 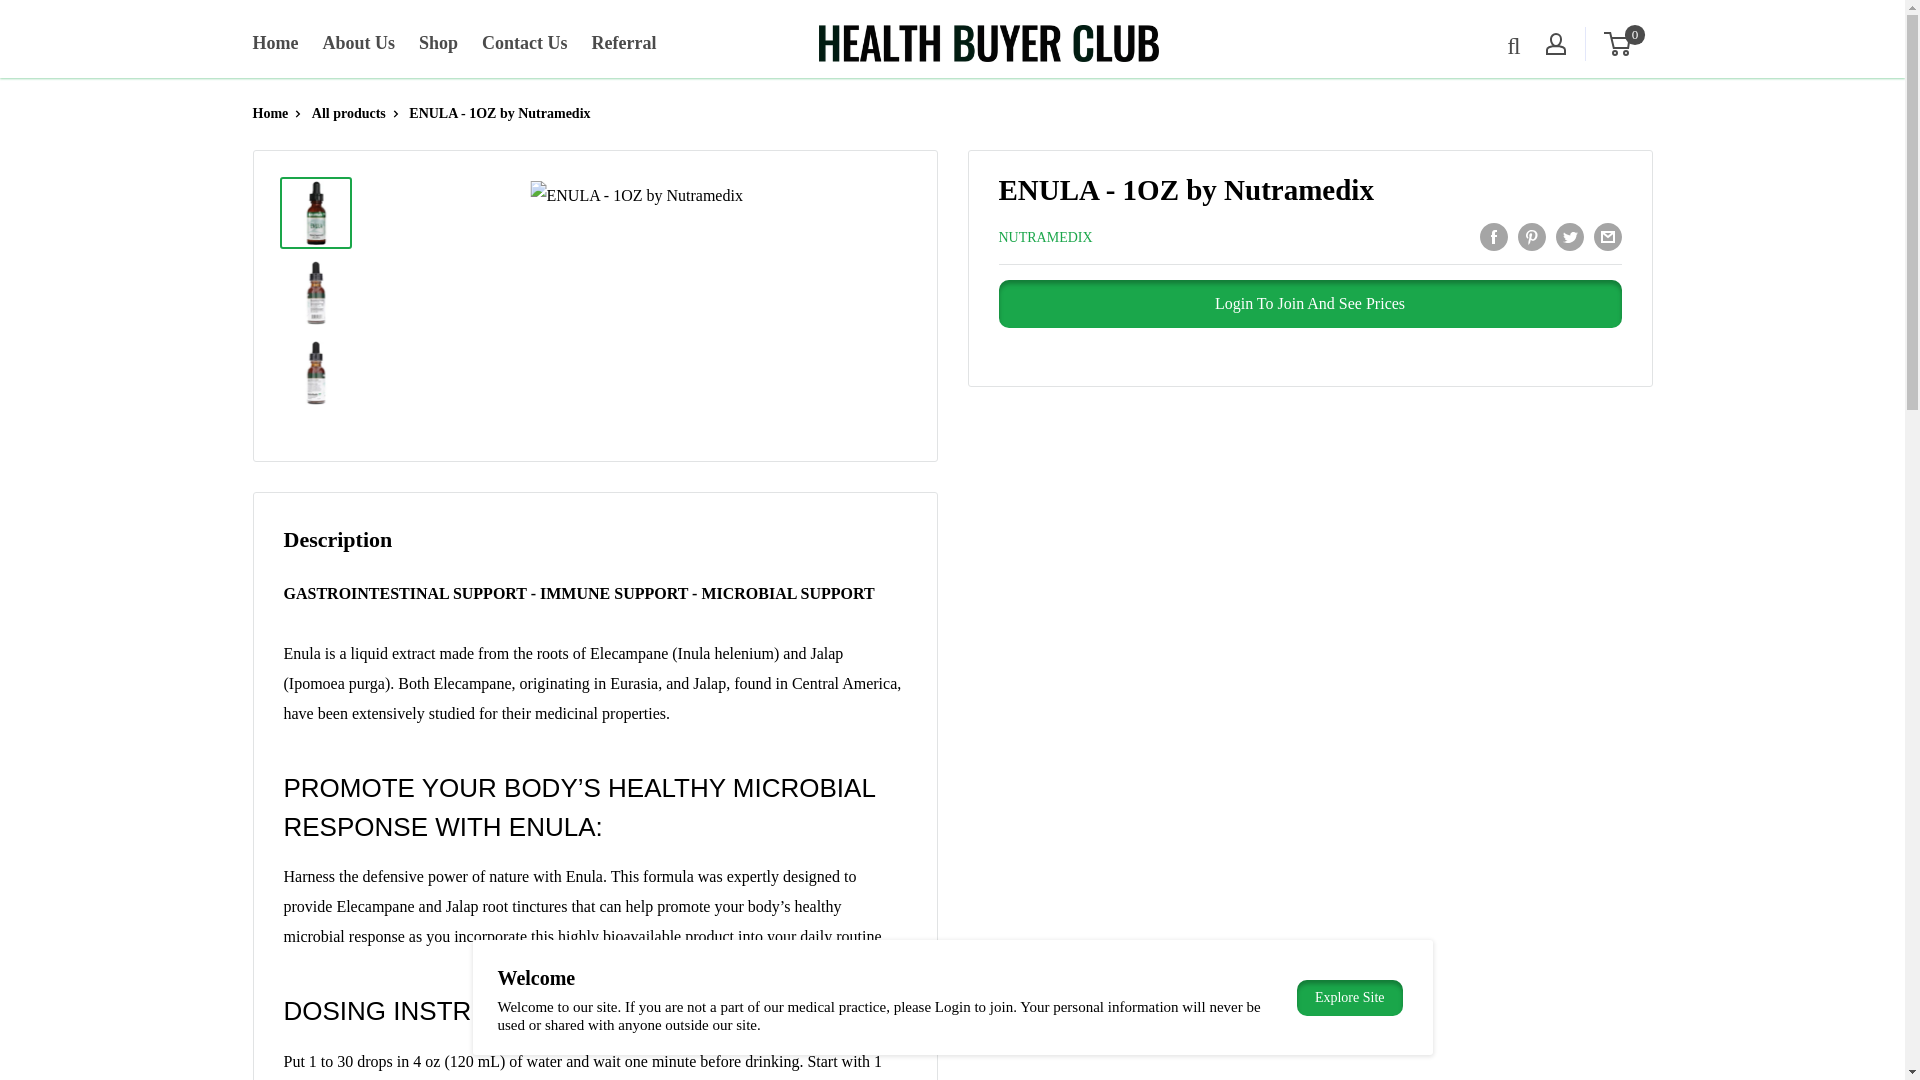 What do you see at coordinates (270, 112) in the screenshot?
I see `Home` at bounding box center [270, 112].